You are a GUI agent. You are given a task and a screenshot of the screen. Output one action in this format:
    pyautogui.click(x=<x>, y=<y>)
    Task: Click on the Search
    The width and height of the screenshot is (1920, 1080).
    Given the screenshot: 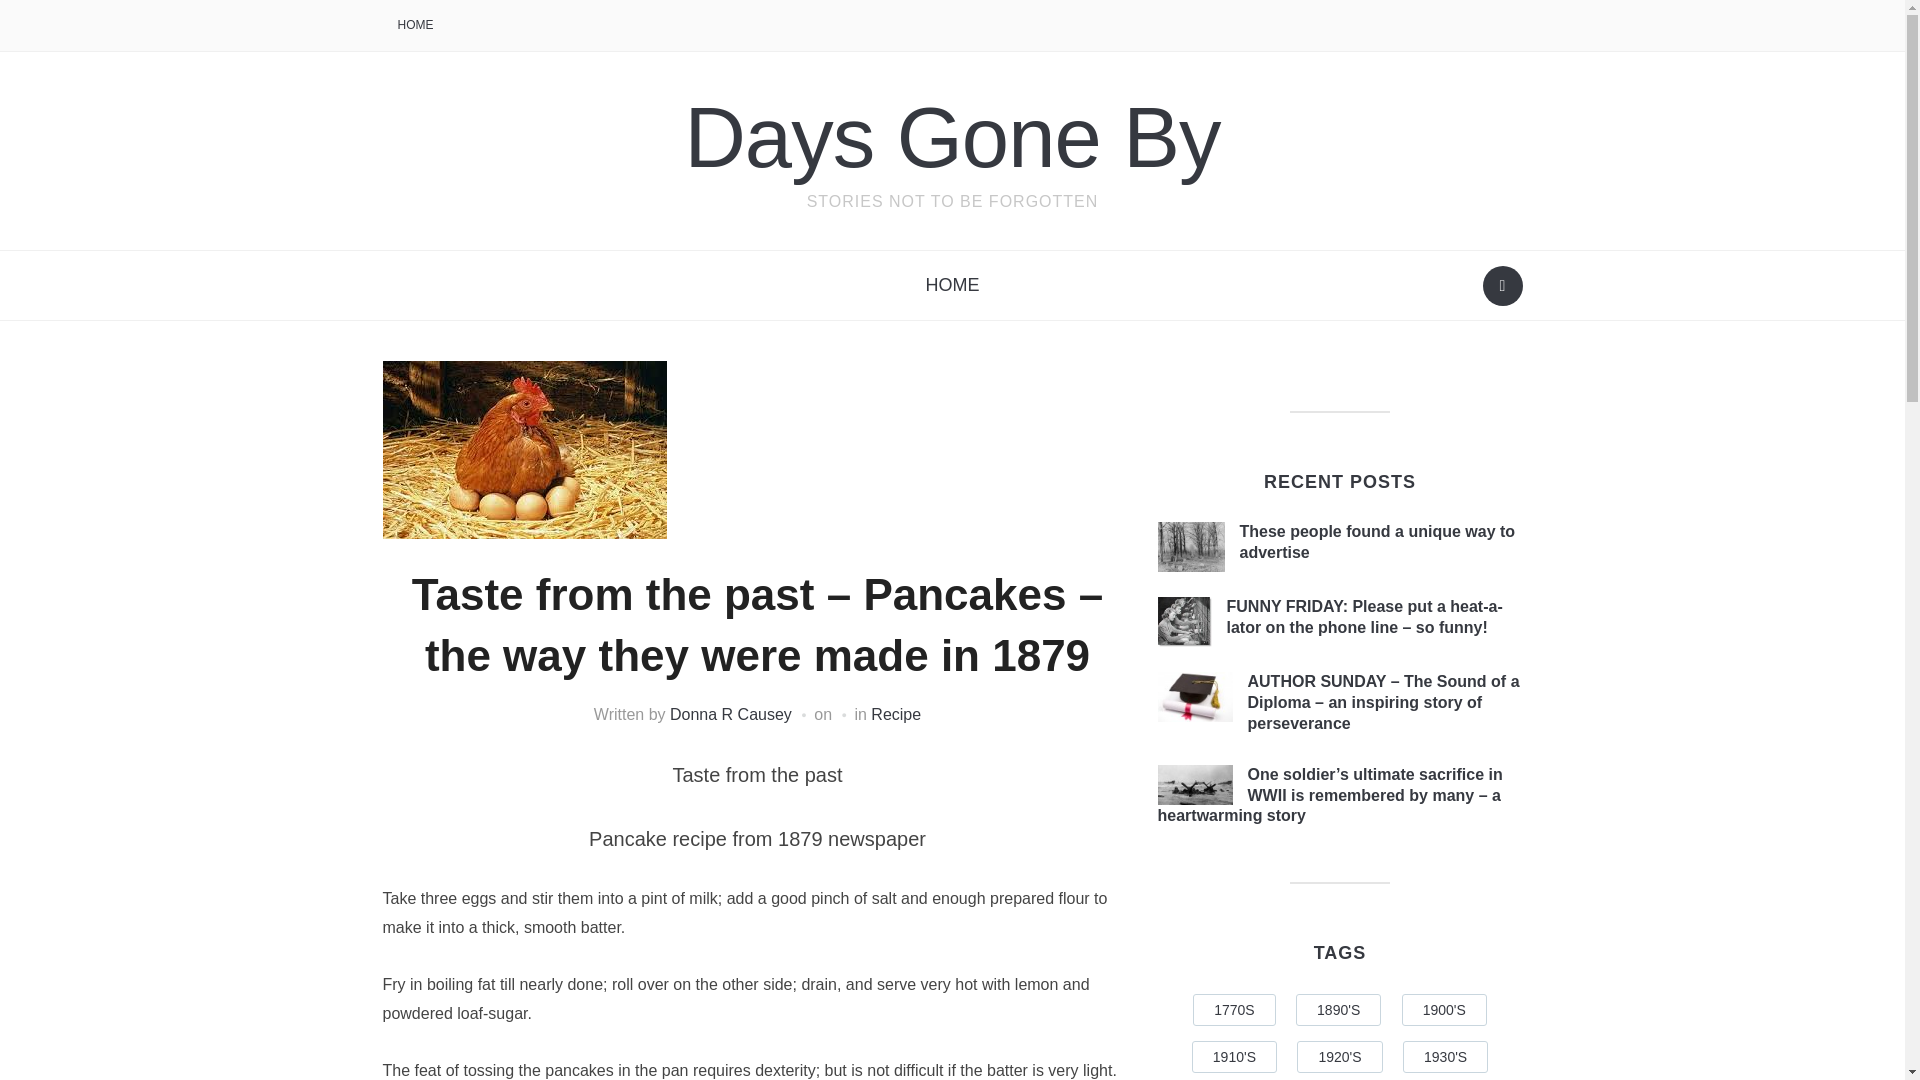 What is the action you would take?
    pyautogui.click(x=1502, y=285)
    